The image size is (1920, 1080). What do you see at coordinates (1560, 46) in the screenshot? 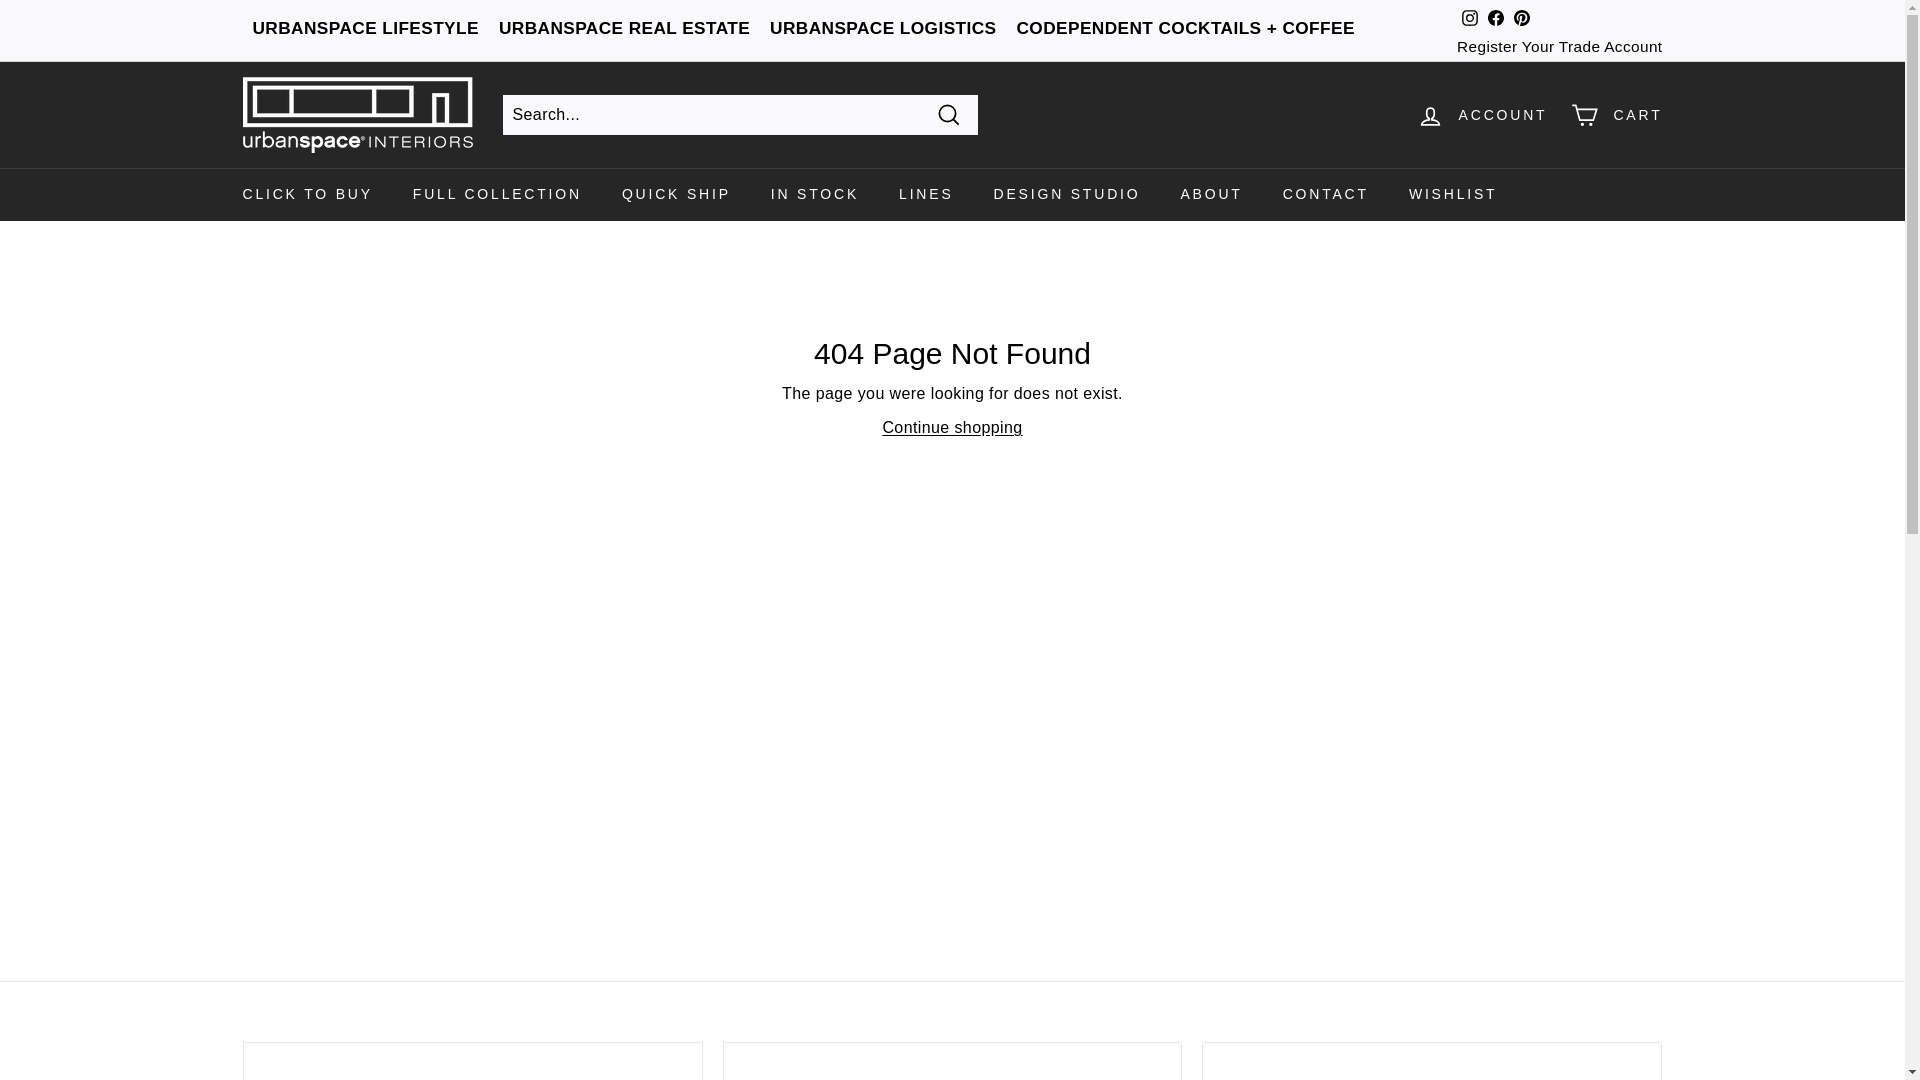
I see `Register Your Trade Account` at bounding box center [1560, 46].